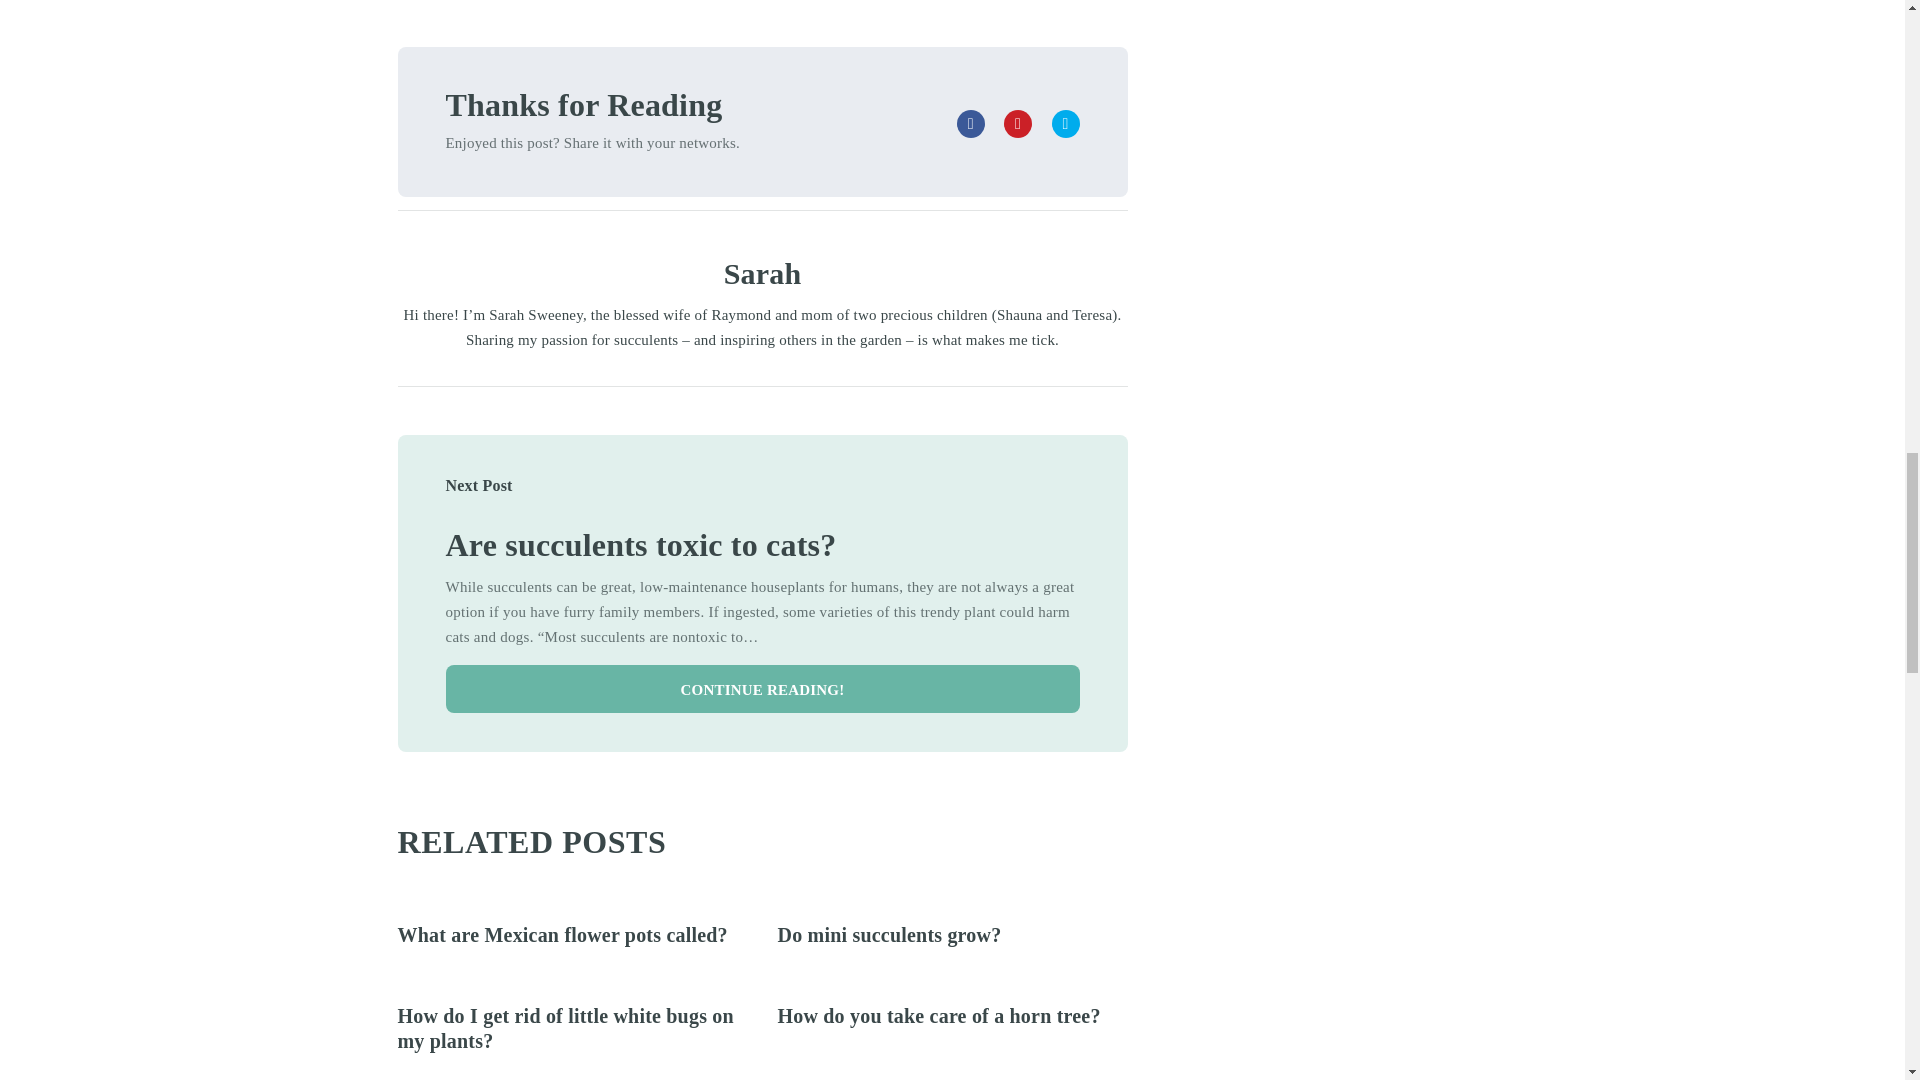 Image resolution: width=1920 pixels, height=1080 pixels. Describe the element at coordinates (641, 544) in the screenshot. I see `Can you put cuttings straight into soil?` at that location.